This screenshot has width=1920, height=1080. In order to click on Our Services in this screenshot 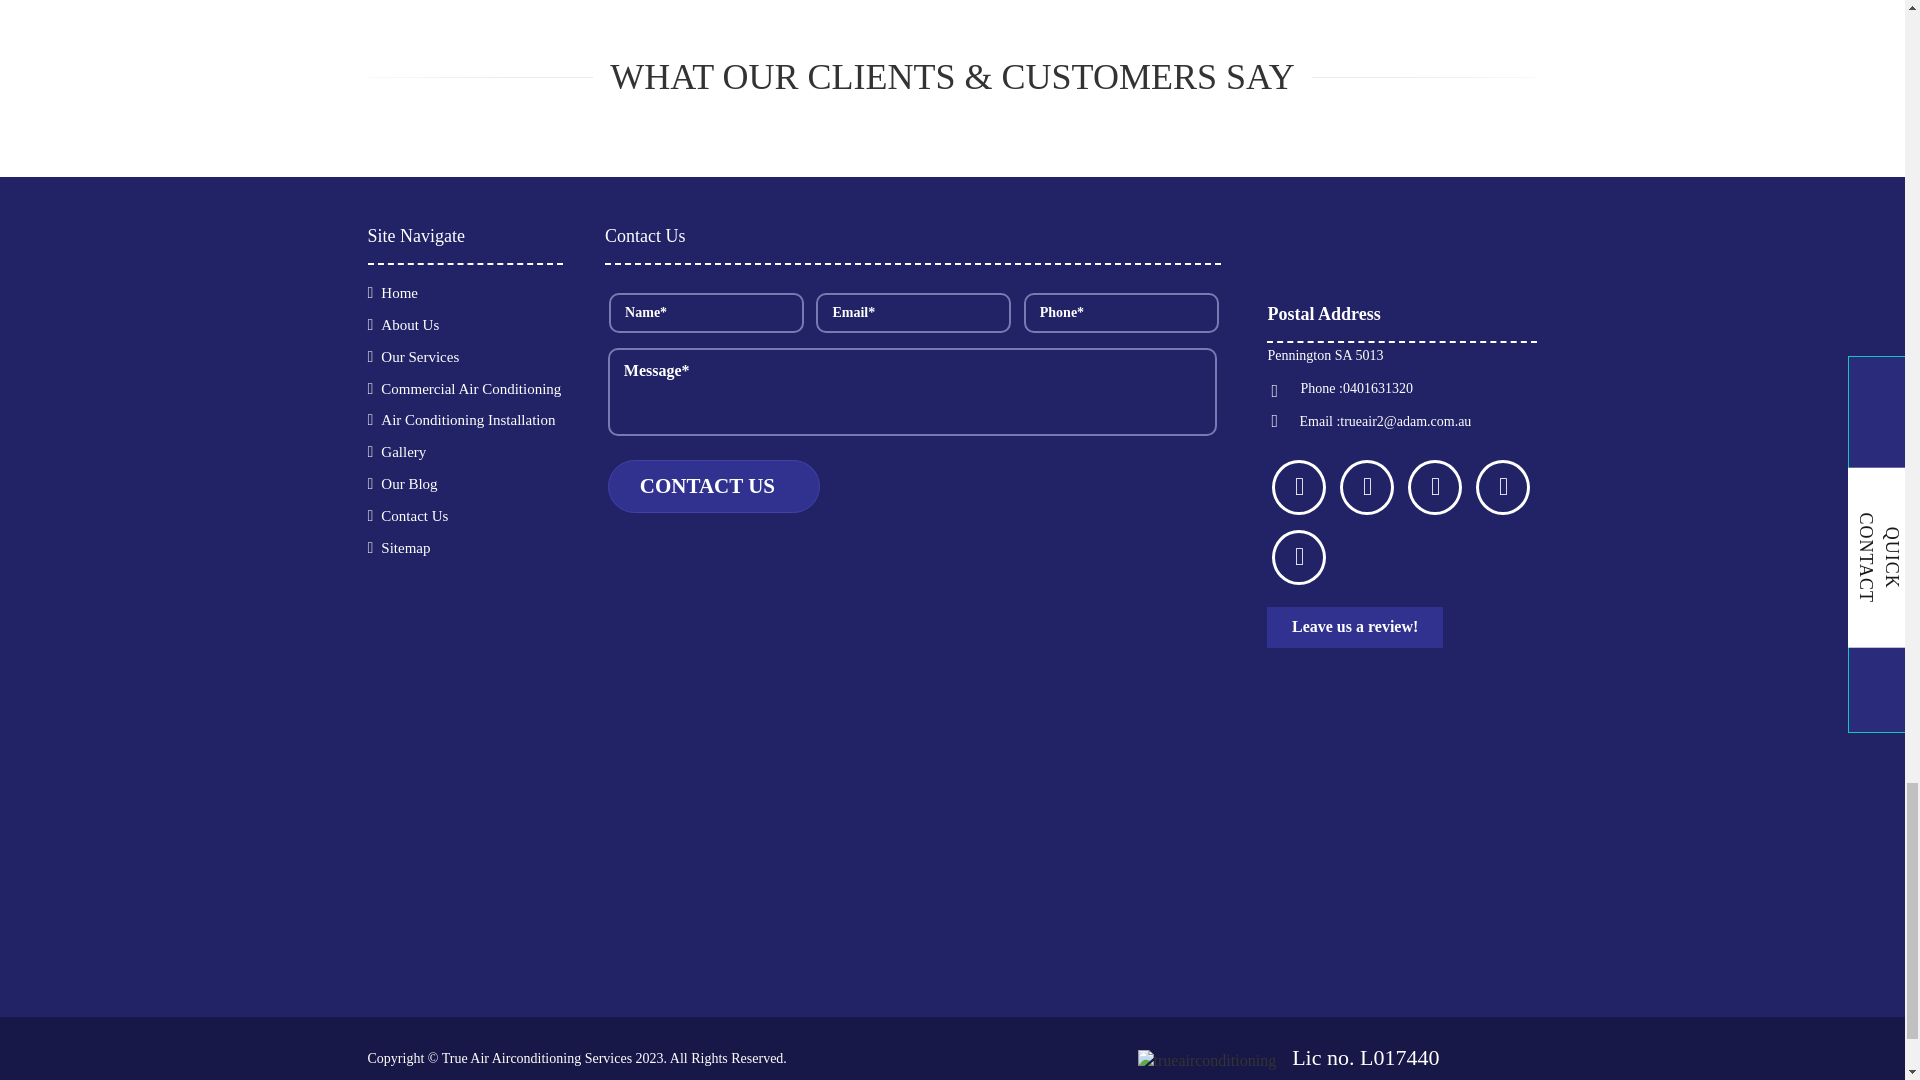, I will do `click(415, 356)`.